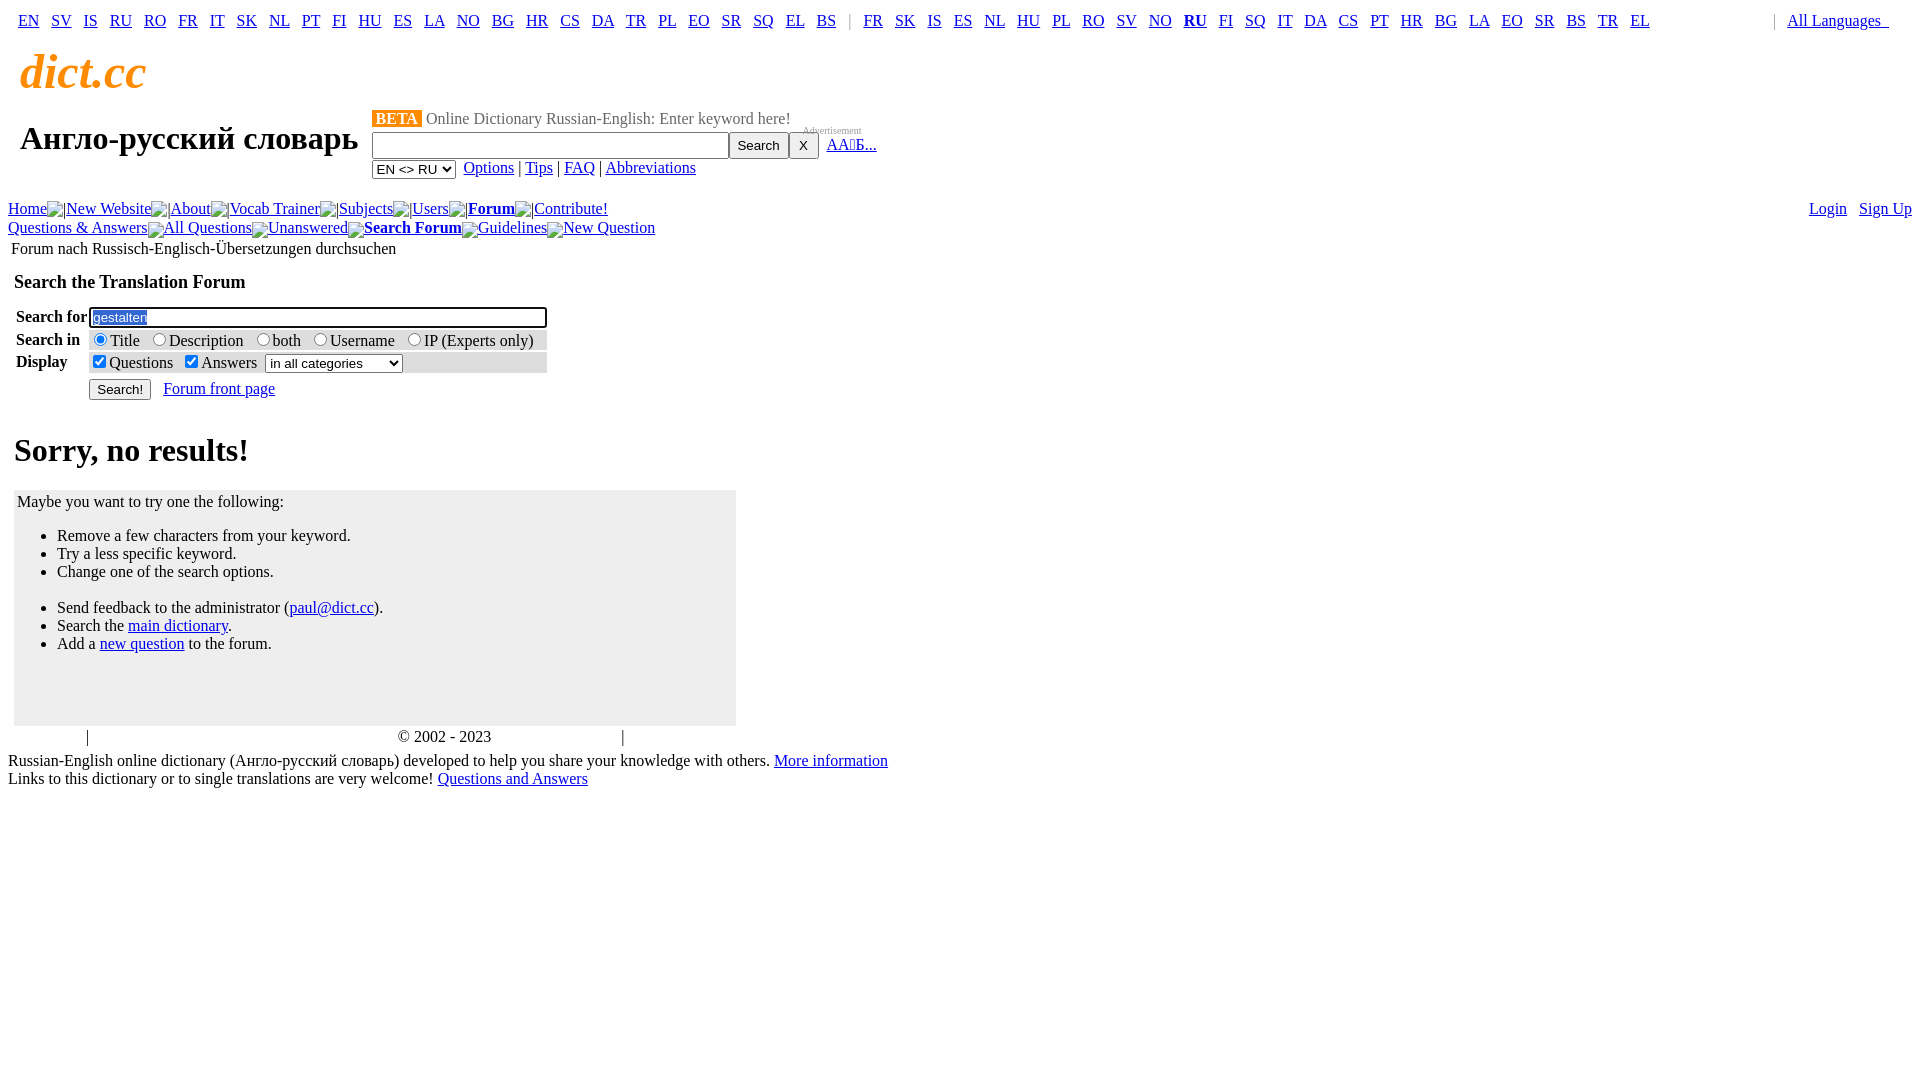 The image size is (1920, 1080). What do you see at coordinates (796, 20) in the screenshot?
I see `EL` at bounding box center [796, 20].